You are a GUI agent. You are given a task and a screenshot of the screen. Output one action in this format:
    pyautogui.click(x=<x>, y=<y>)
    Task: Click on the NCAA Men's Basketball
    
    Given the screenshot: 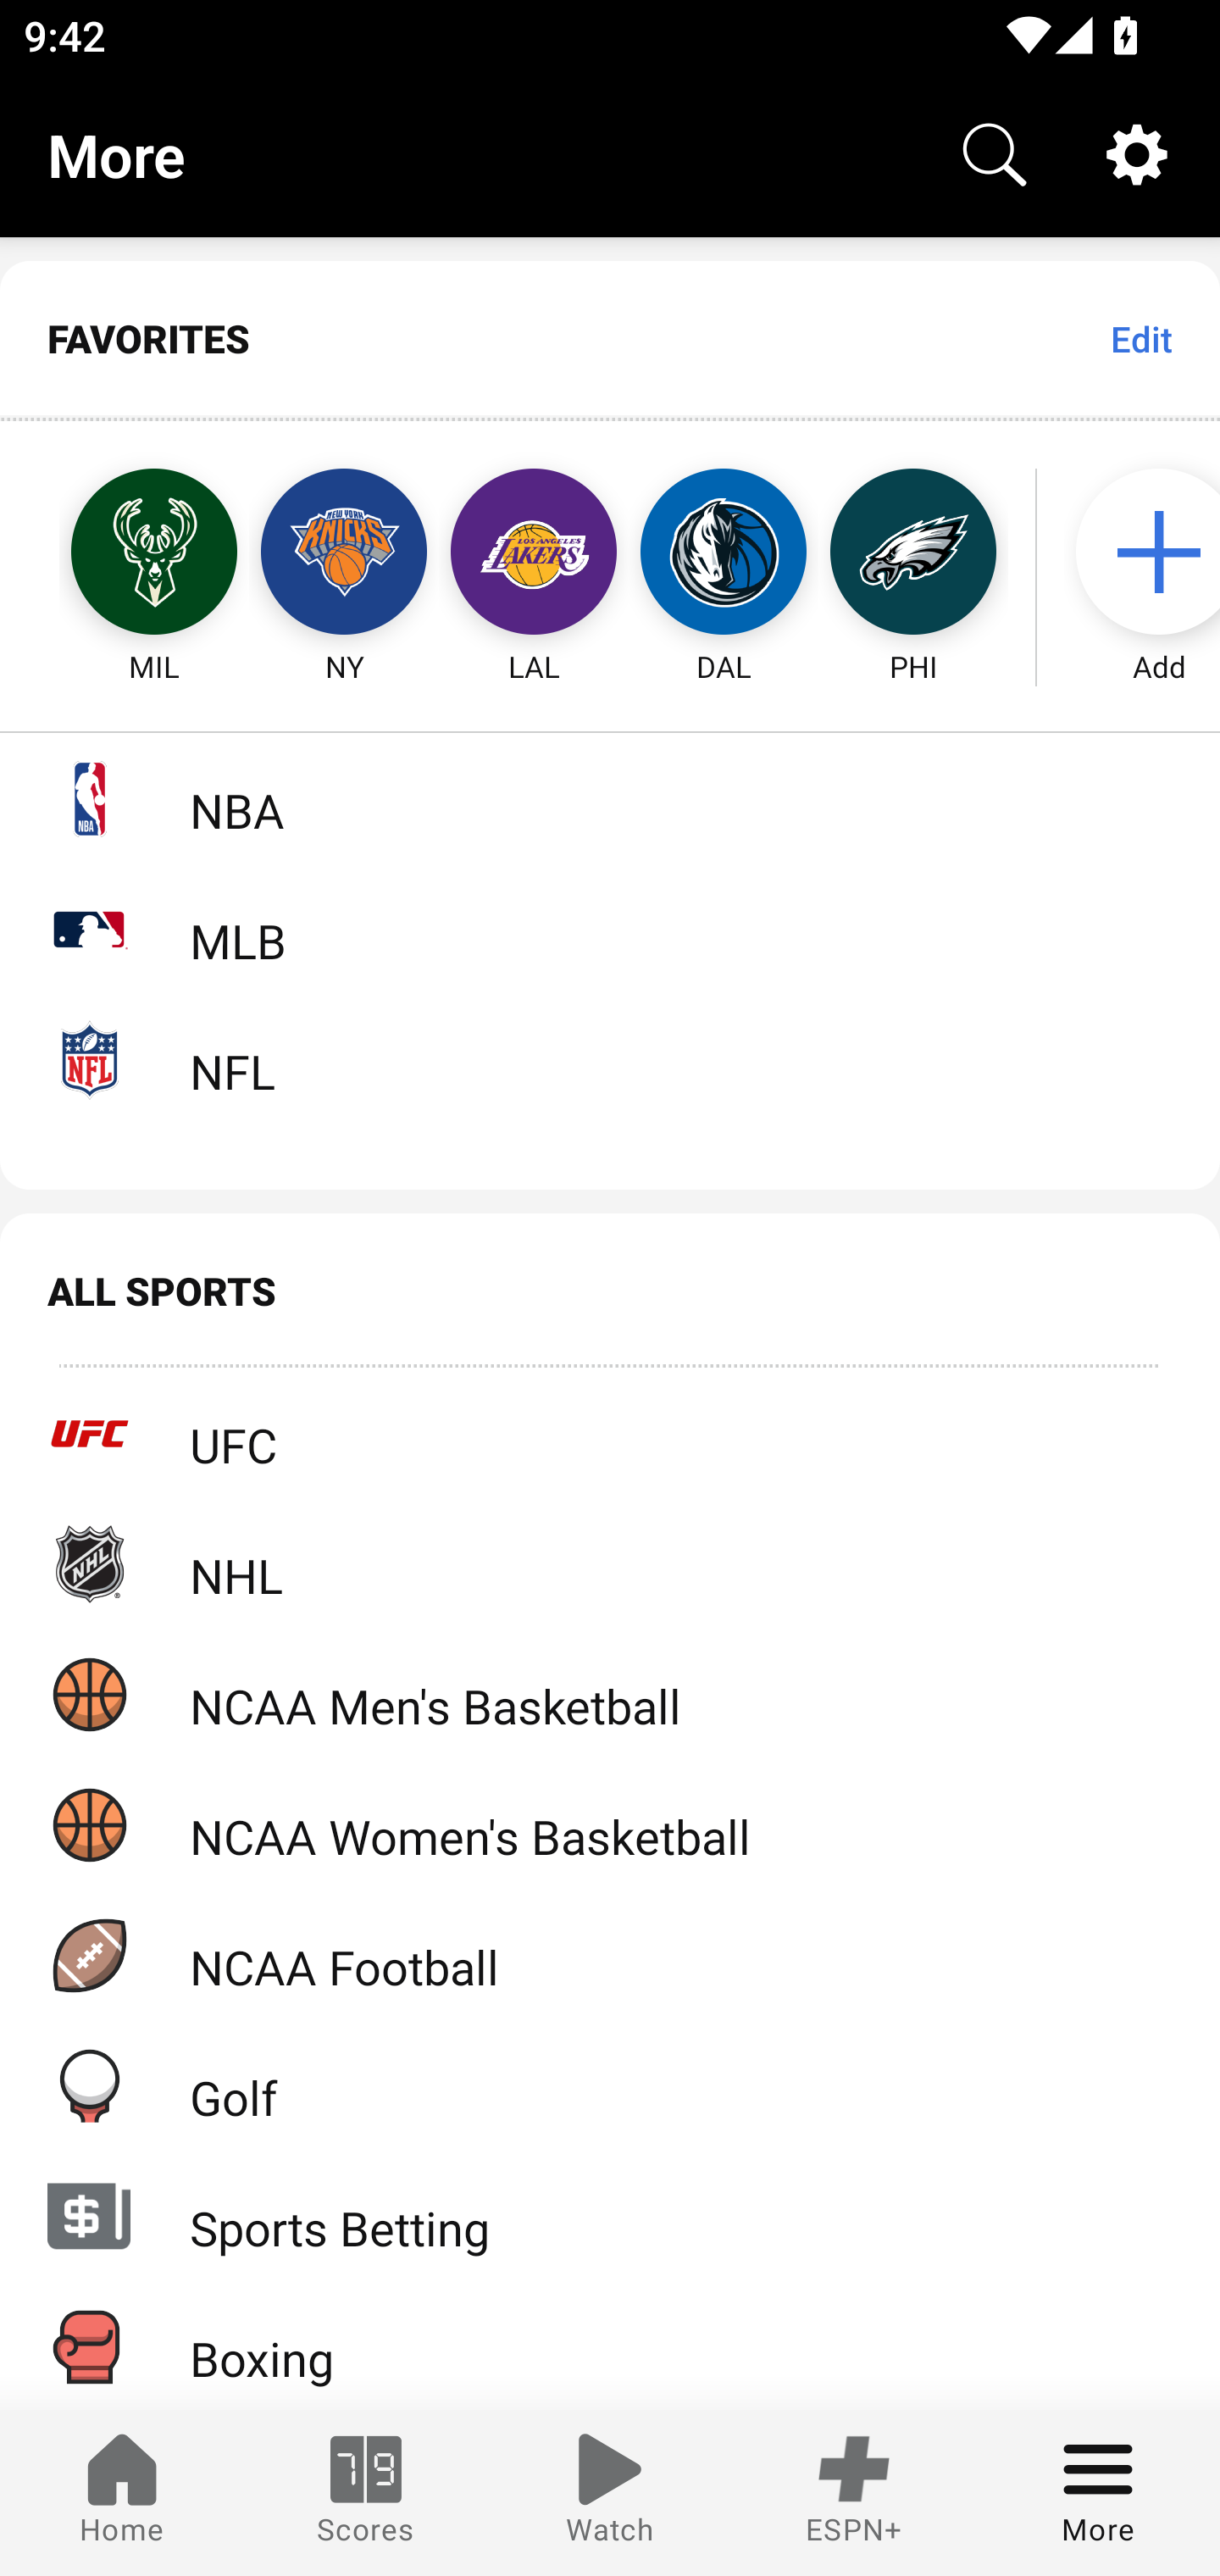 What is the action you would take?
    pyautogui.click(x=610, y=1693)
    